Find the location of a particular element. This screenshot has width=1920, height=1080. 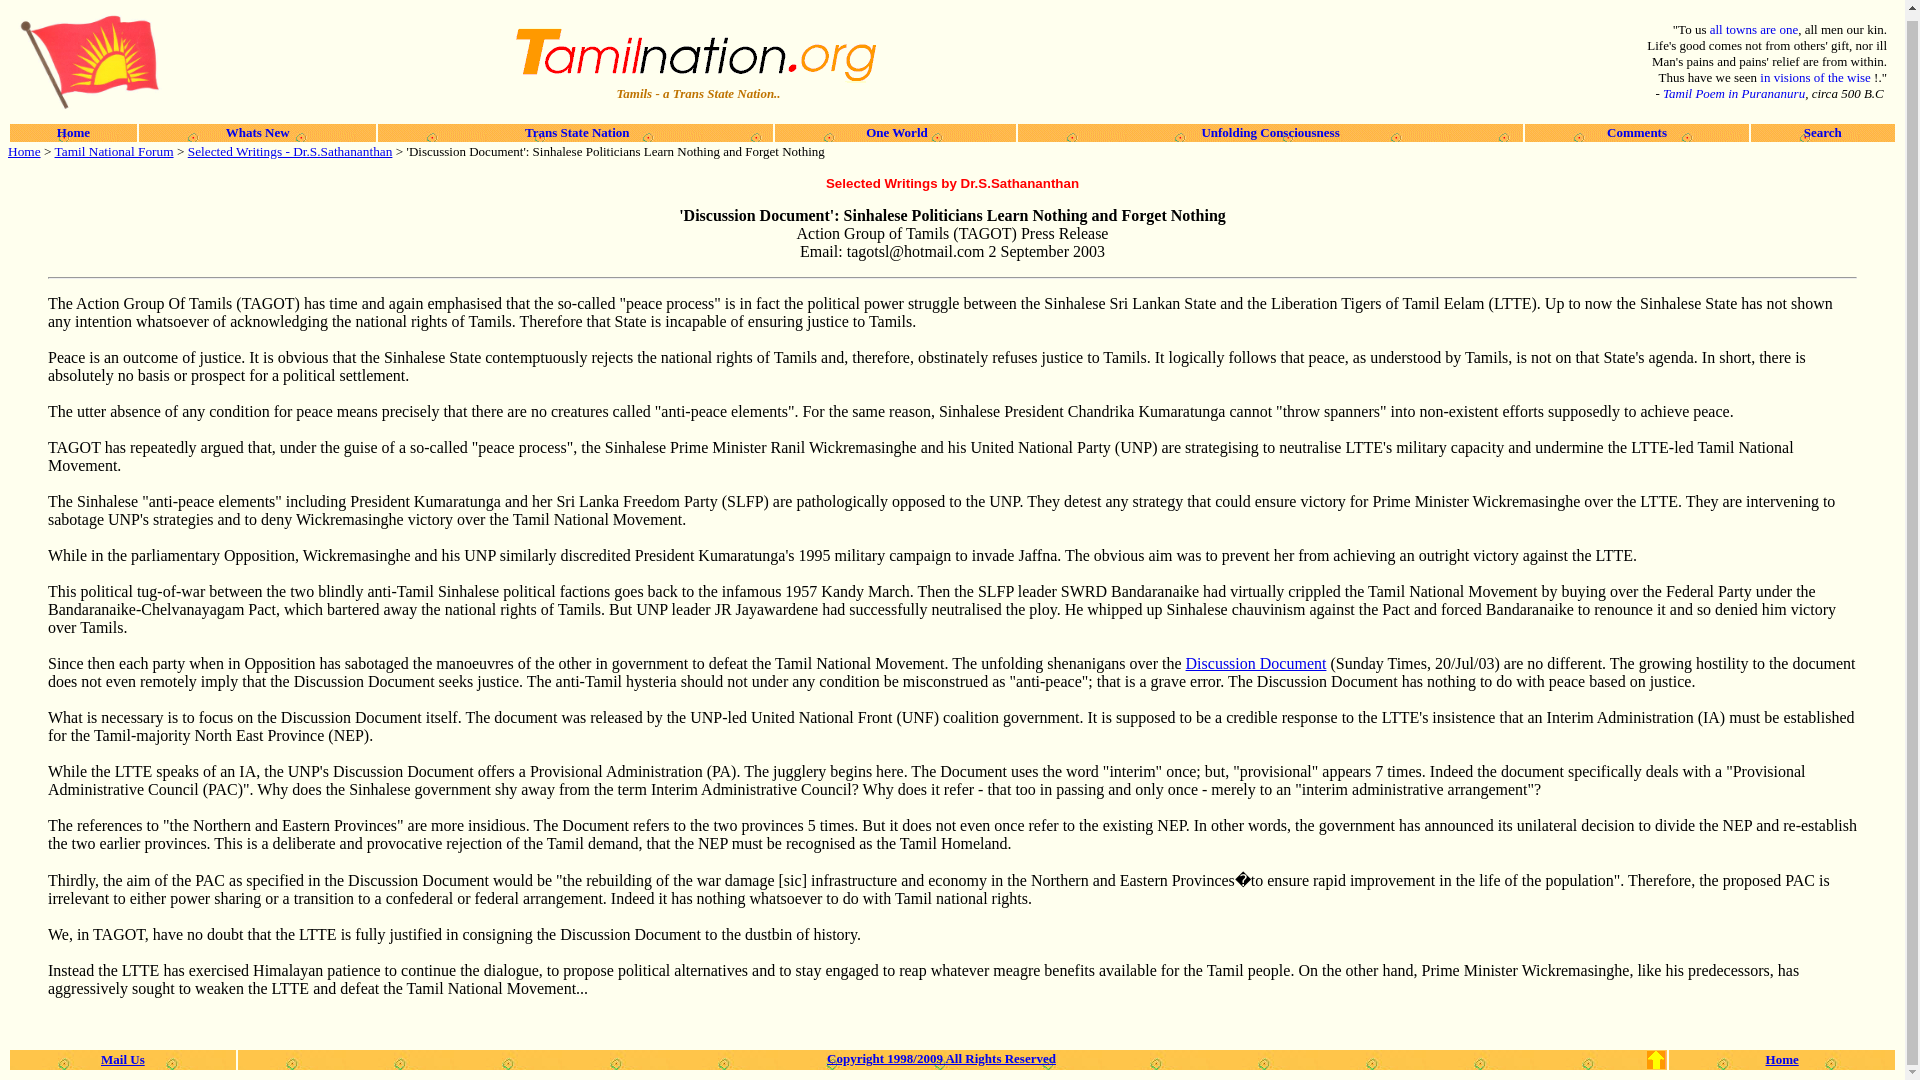

Unfolding Consciousness is located at coordinates (1270, 132).